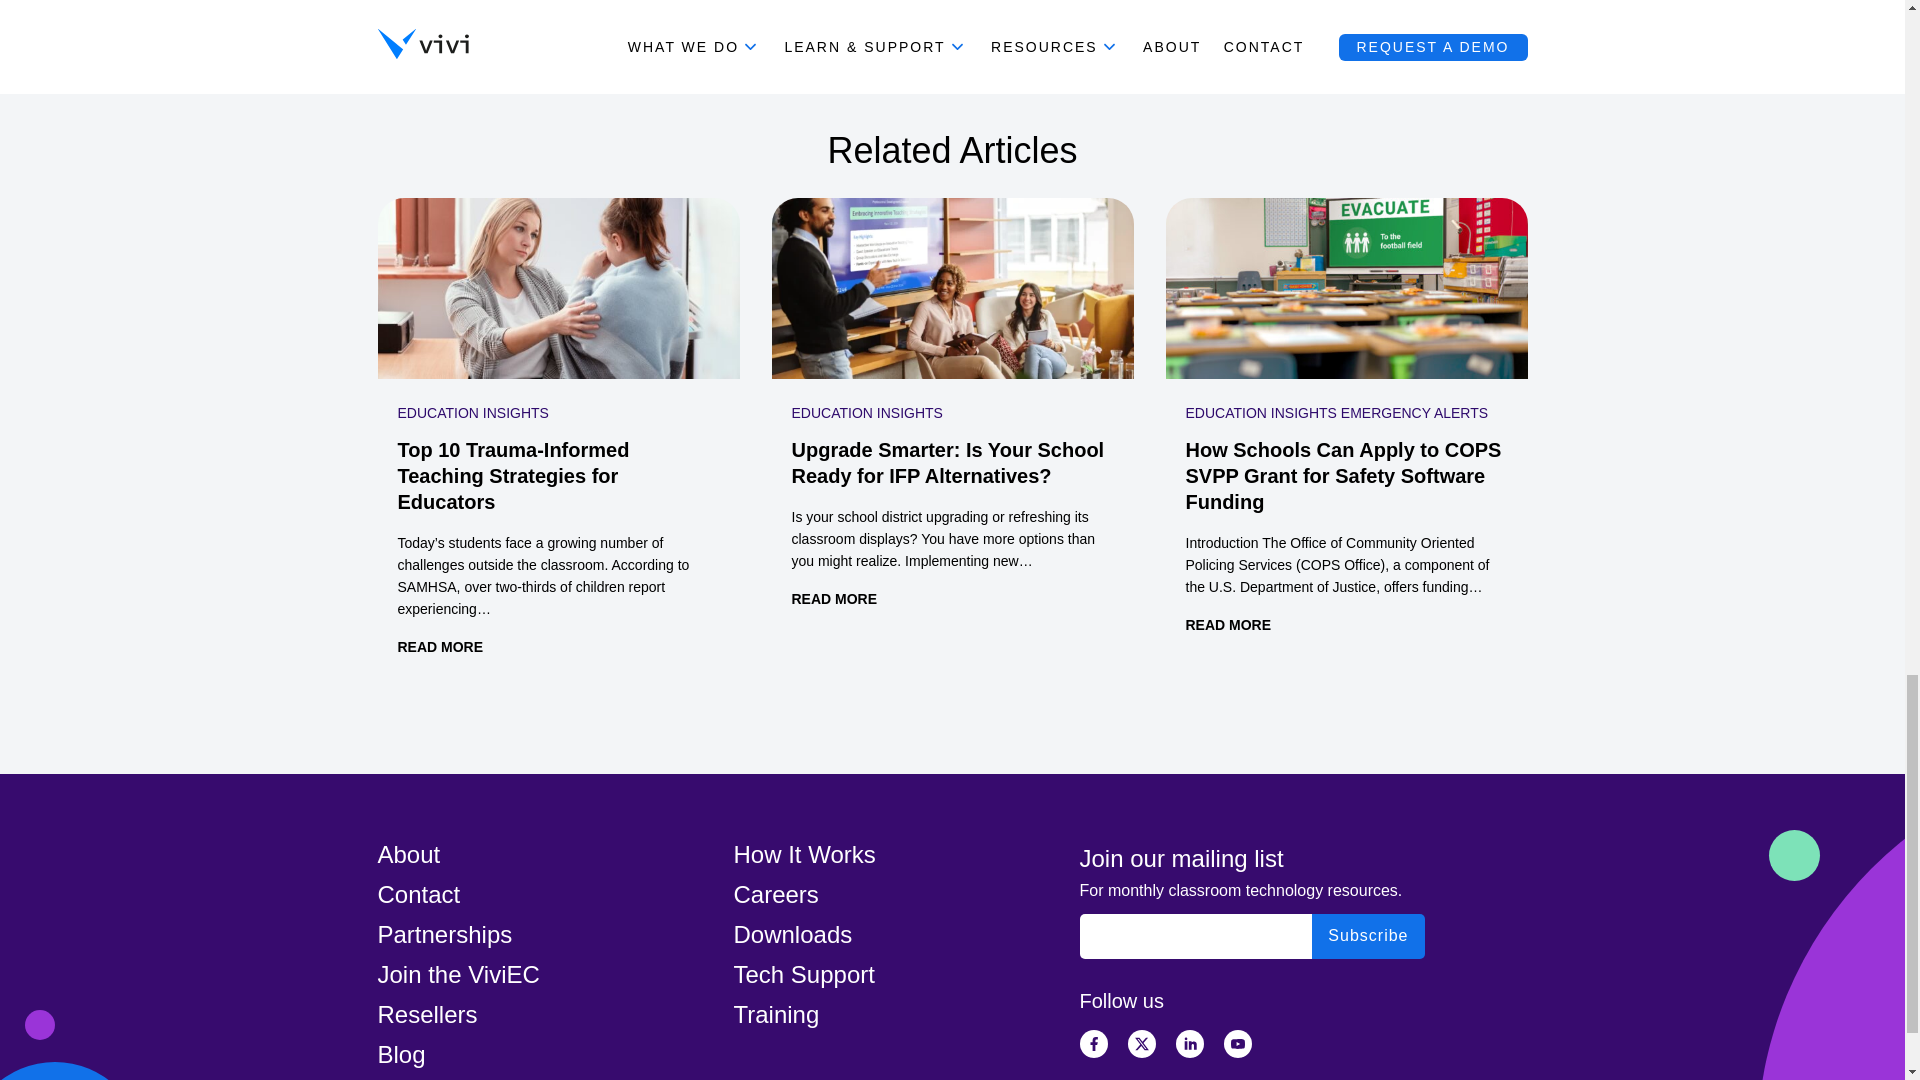 Image resolution: width=1920 pixels, height=1080 pixels. What do you see at coordinates (804, 974) in the screenshot?
I see `Tech Support` at bounding box center [804, 974].